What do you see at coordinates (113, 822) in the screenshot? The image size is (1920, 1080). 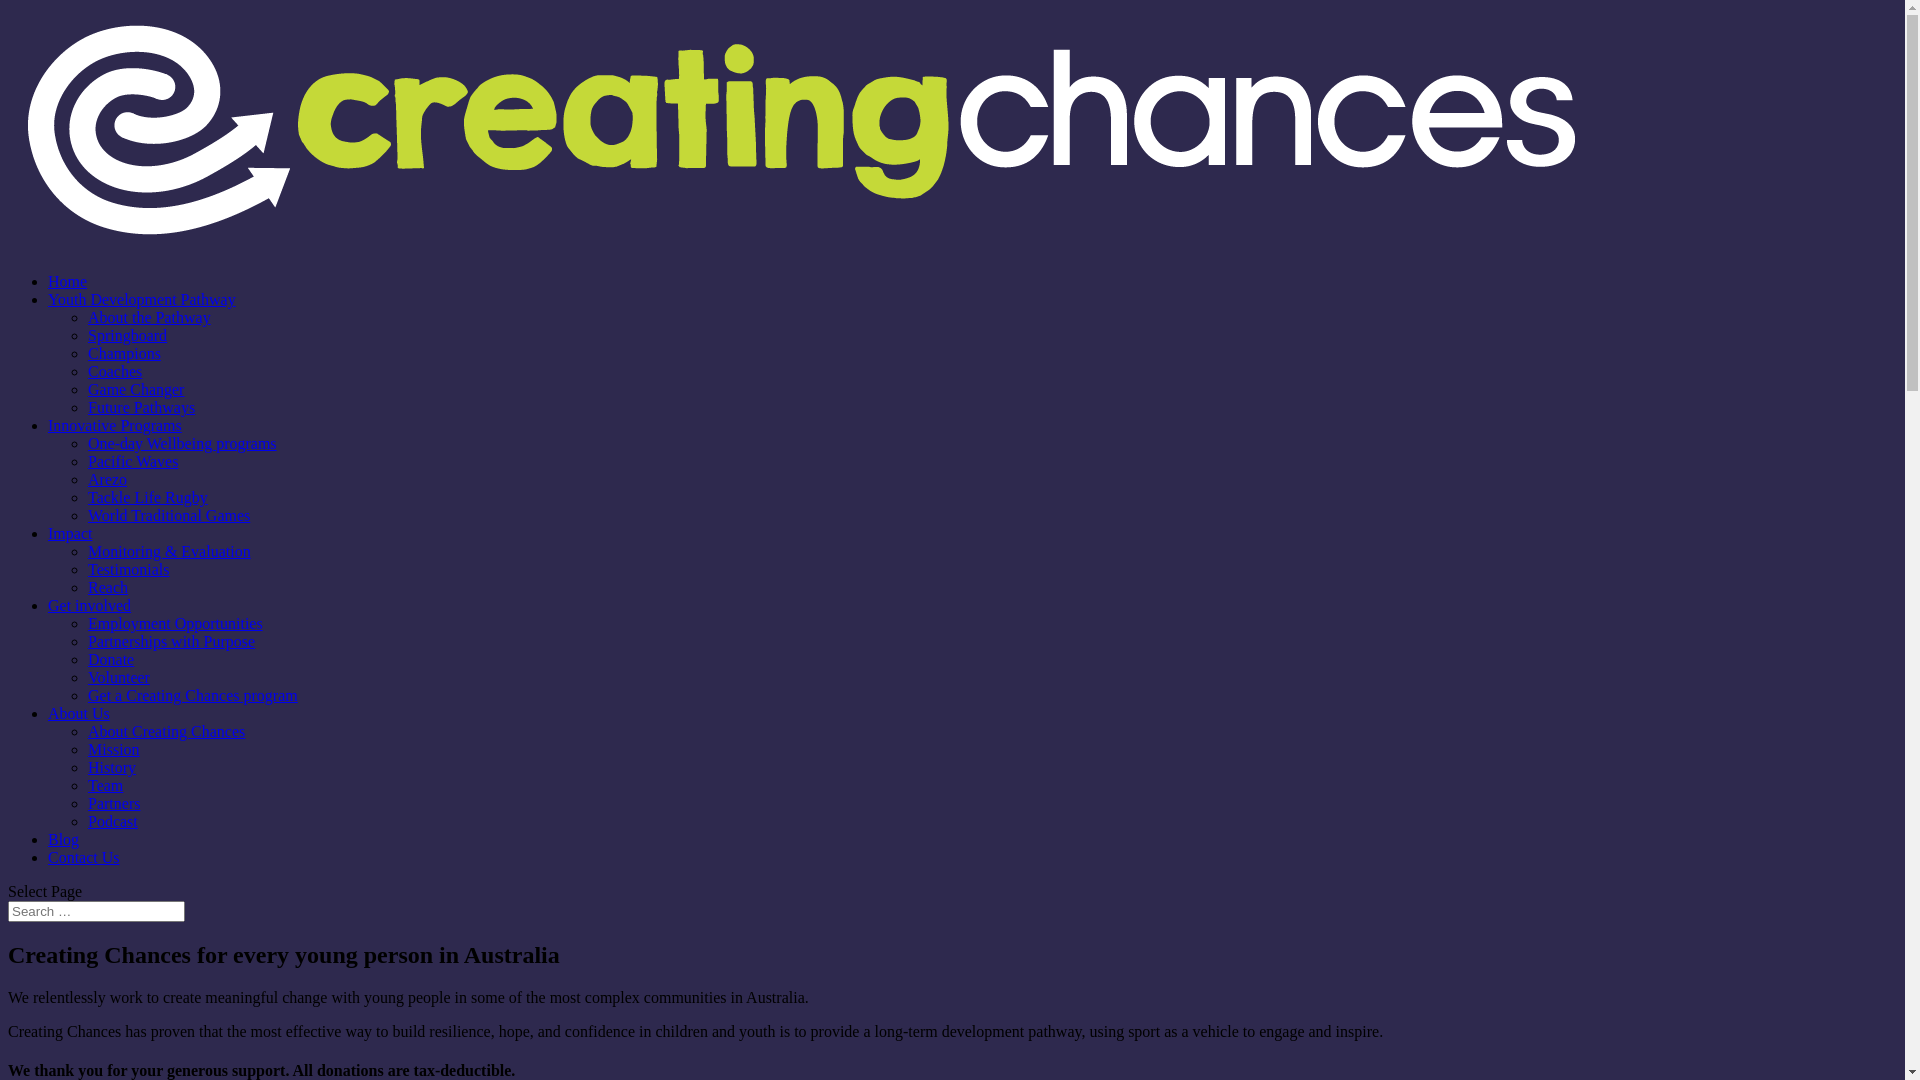 I see `Podcast` at bounding box center [113, 822].